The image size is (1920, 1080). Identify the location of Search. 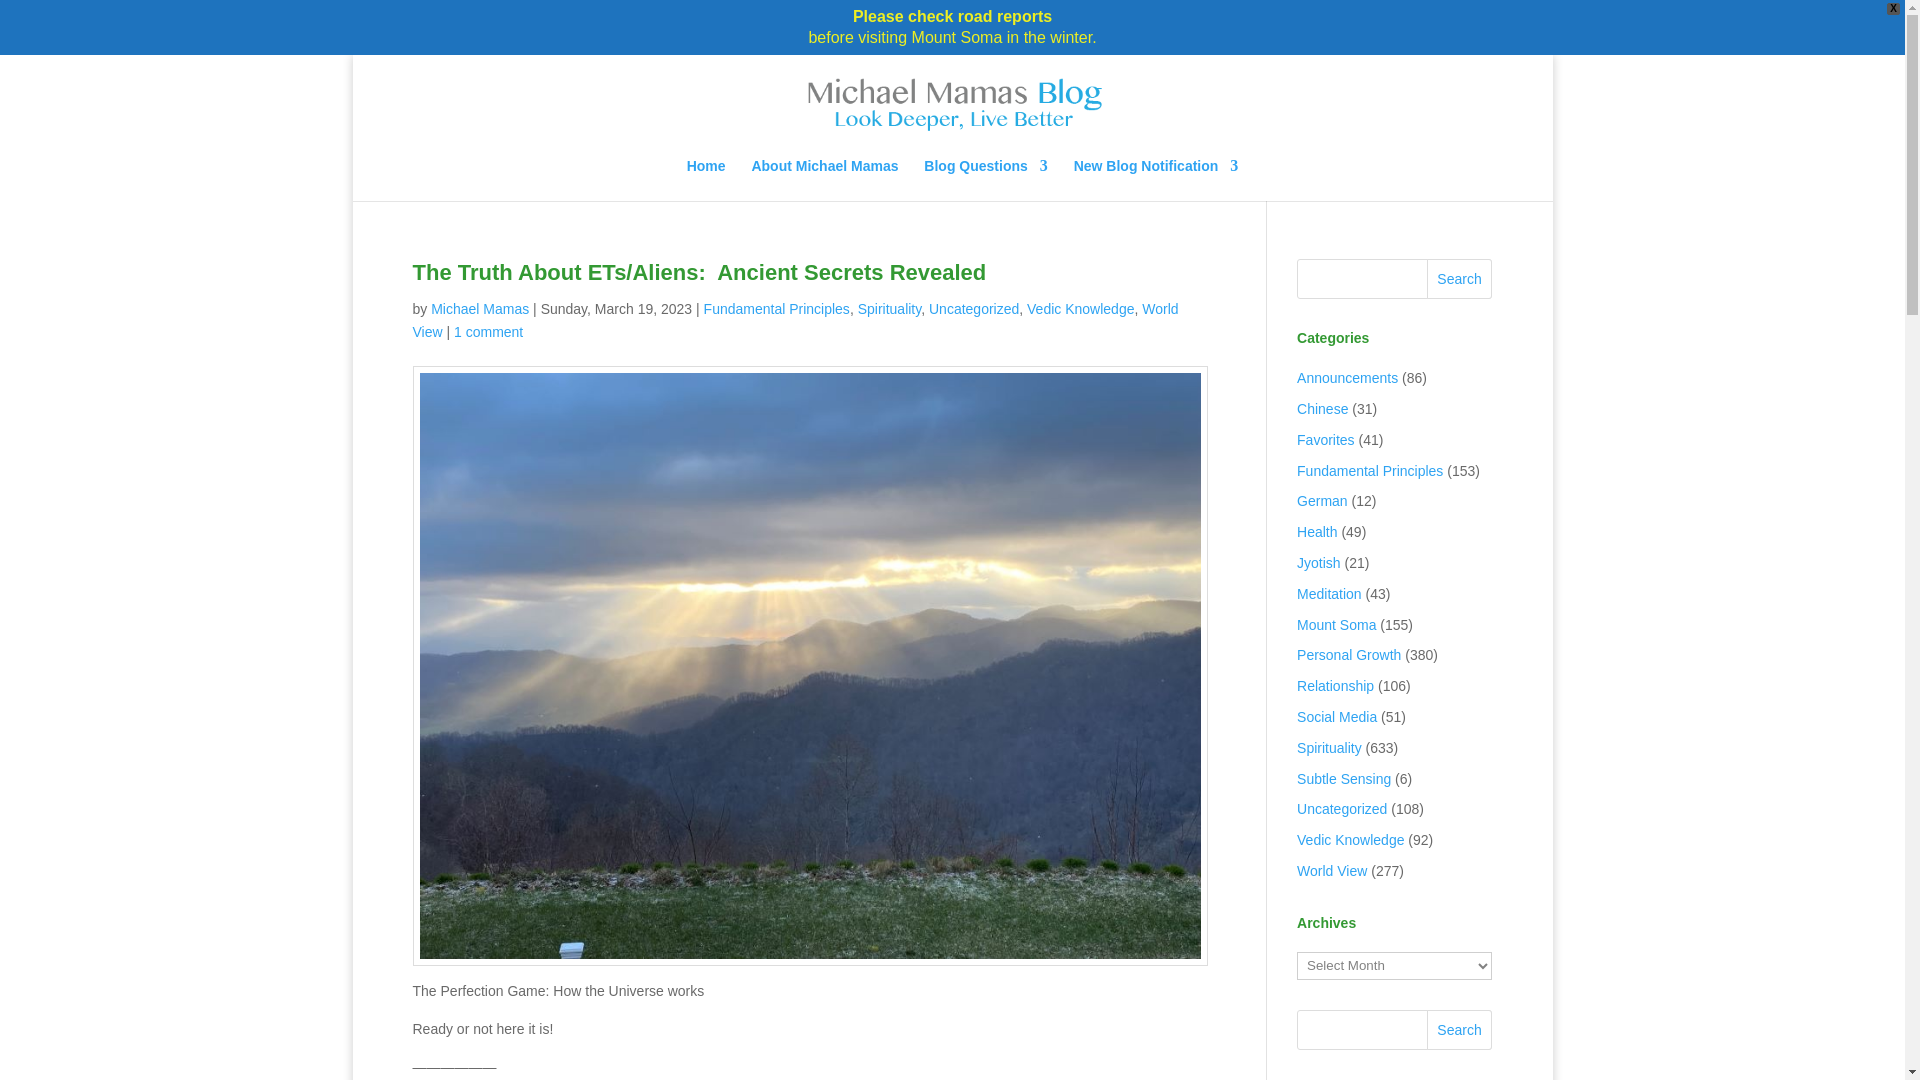
(1460, 279).